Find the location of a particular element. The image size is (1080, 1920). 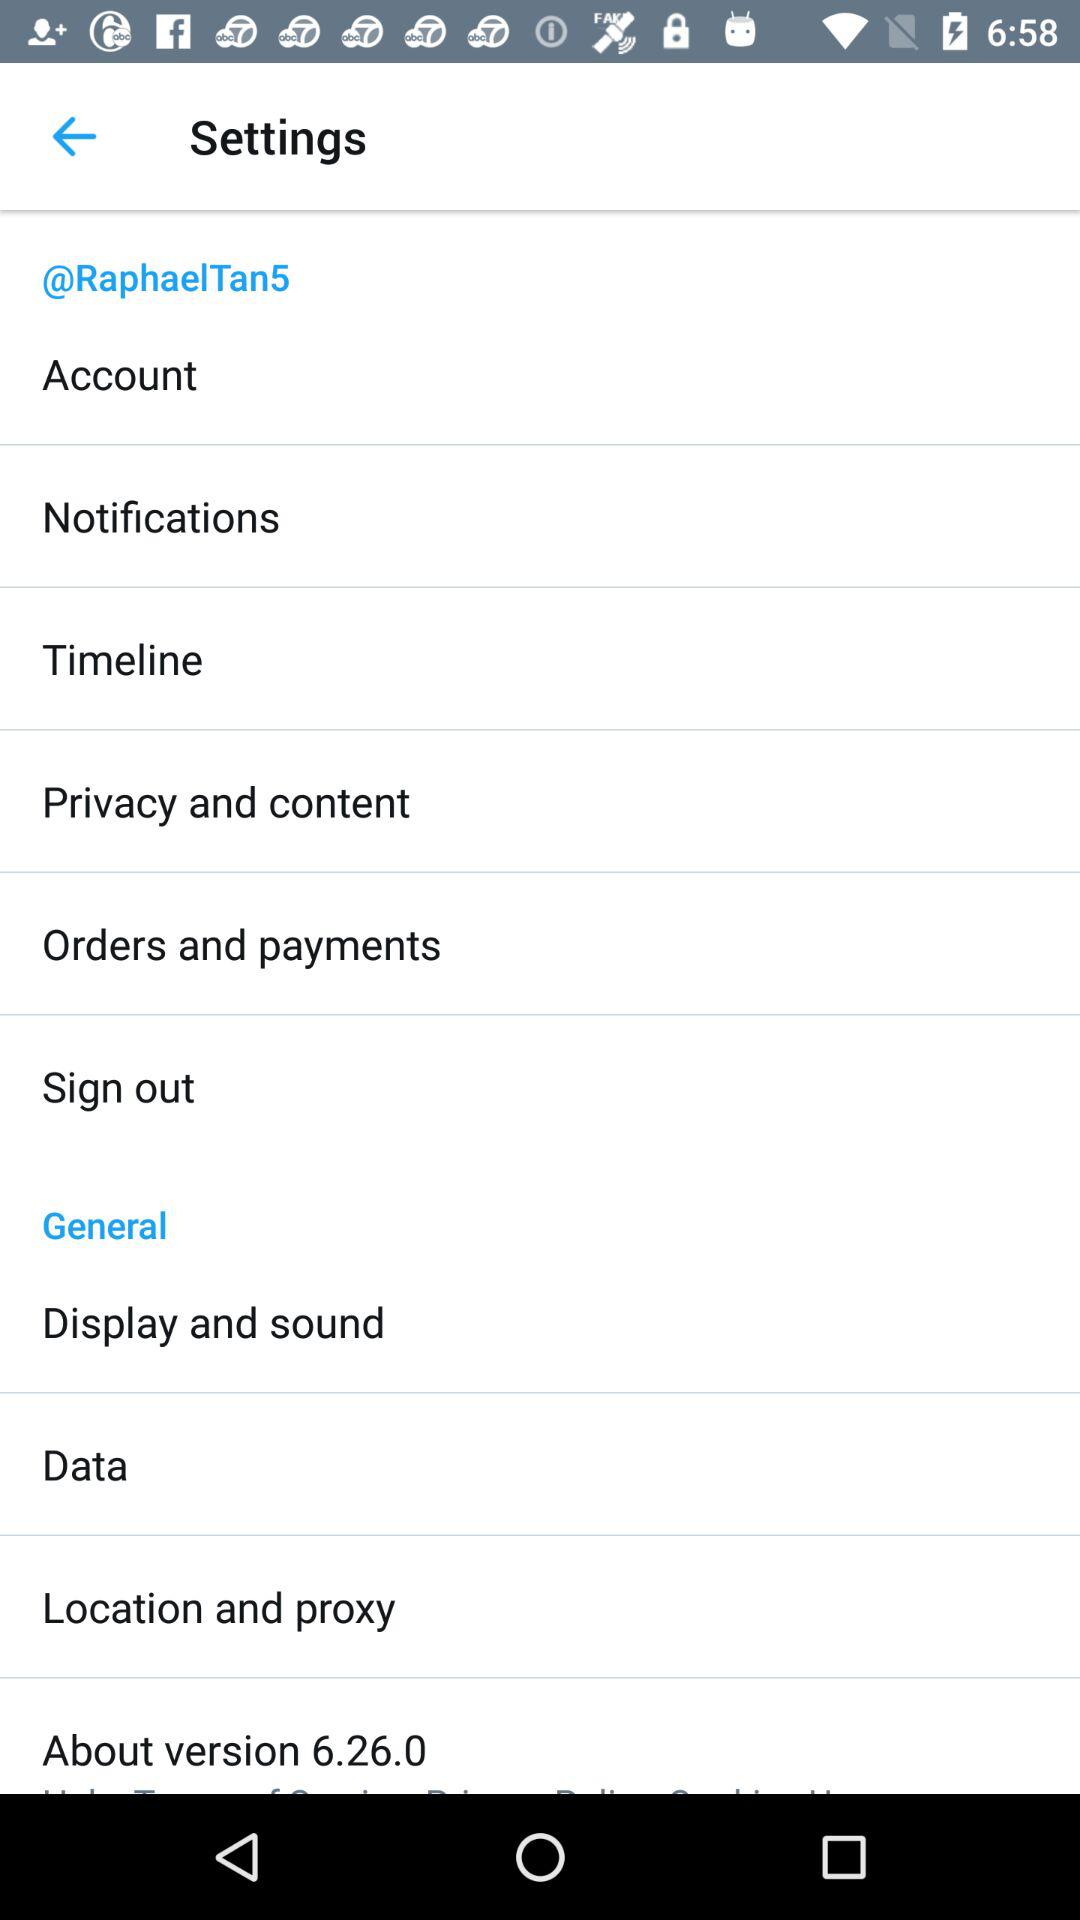

swipe until orders and payments is located at coordinates (242, 944).